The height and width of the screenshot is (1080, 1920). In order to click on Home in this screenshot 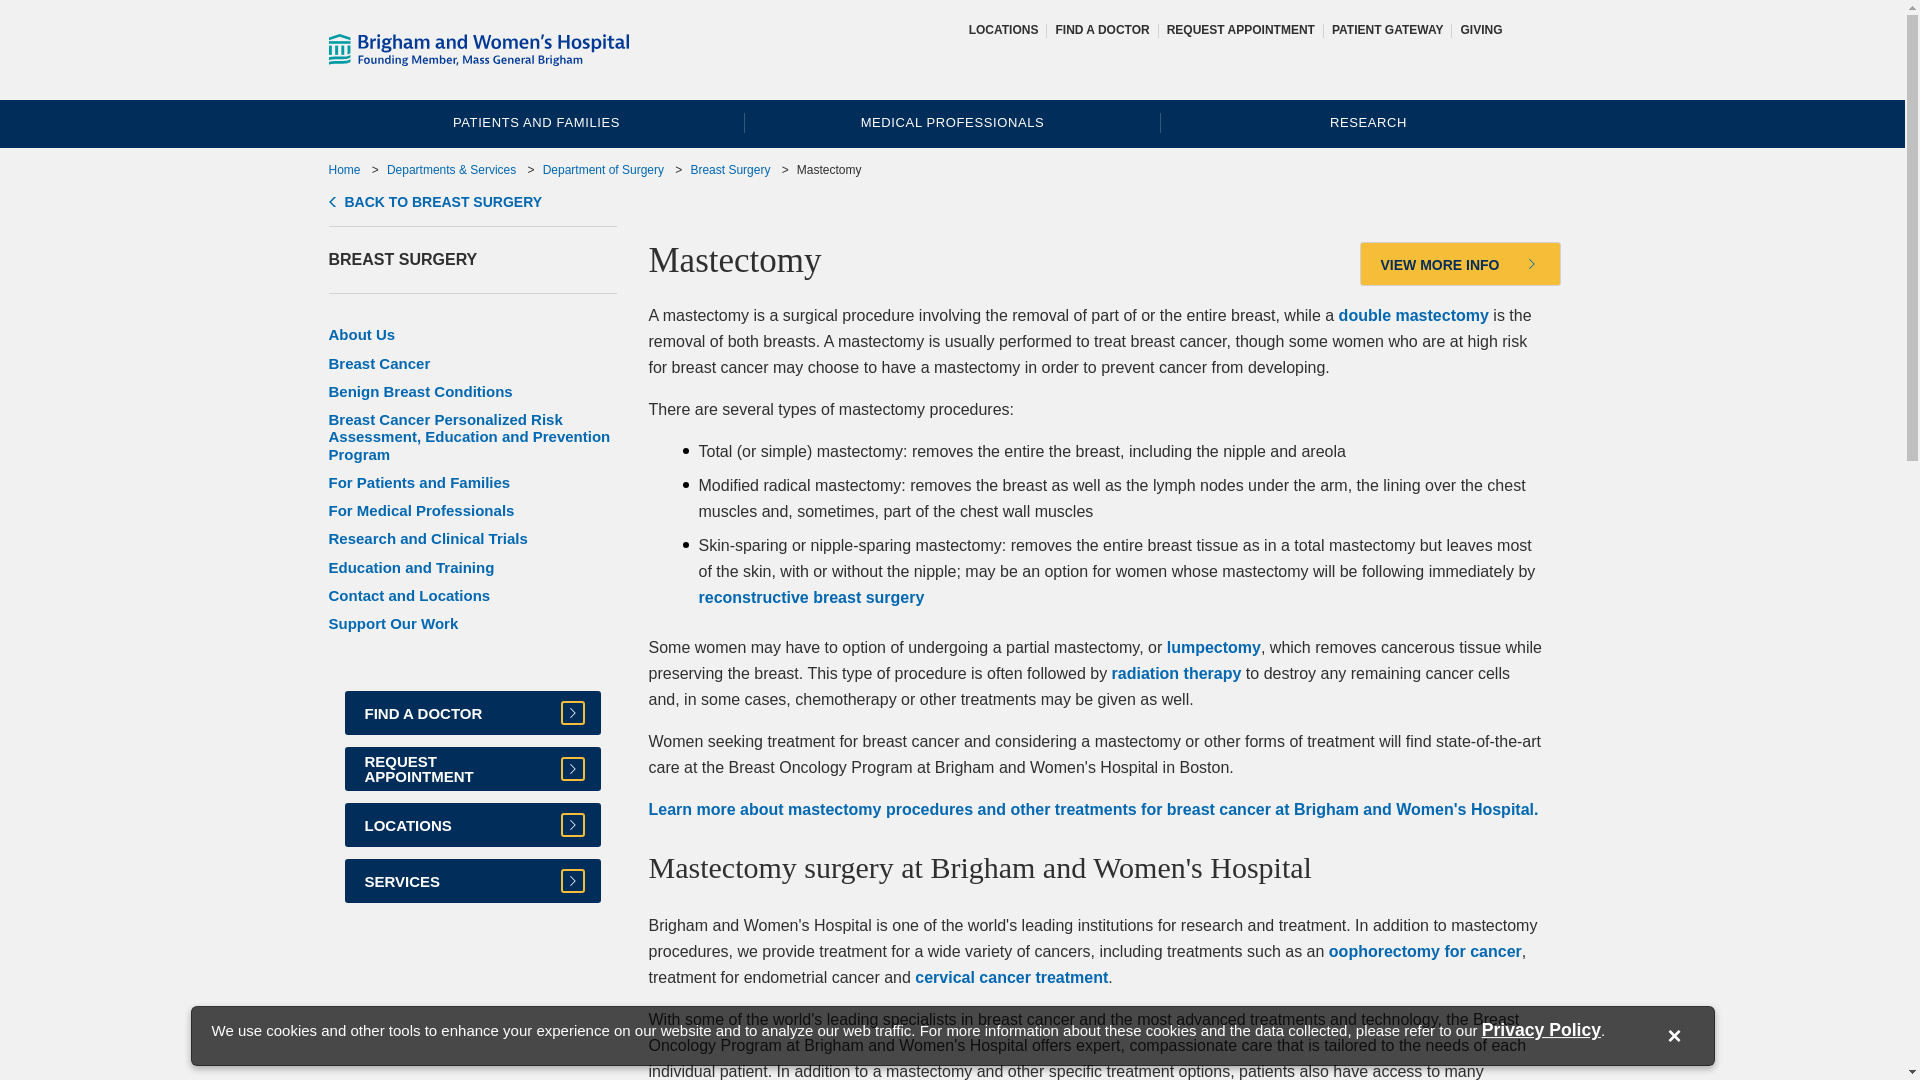, I will do `click(344, 170)`.